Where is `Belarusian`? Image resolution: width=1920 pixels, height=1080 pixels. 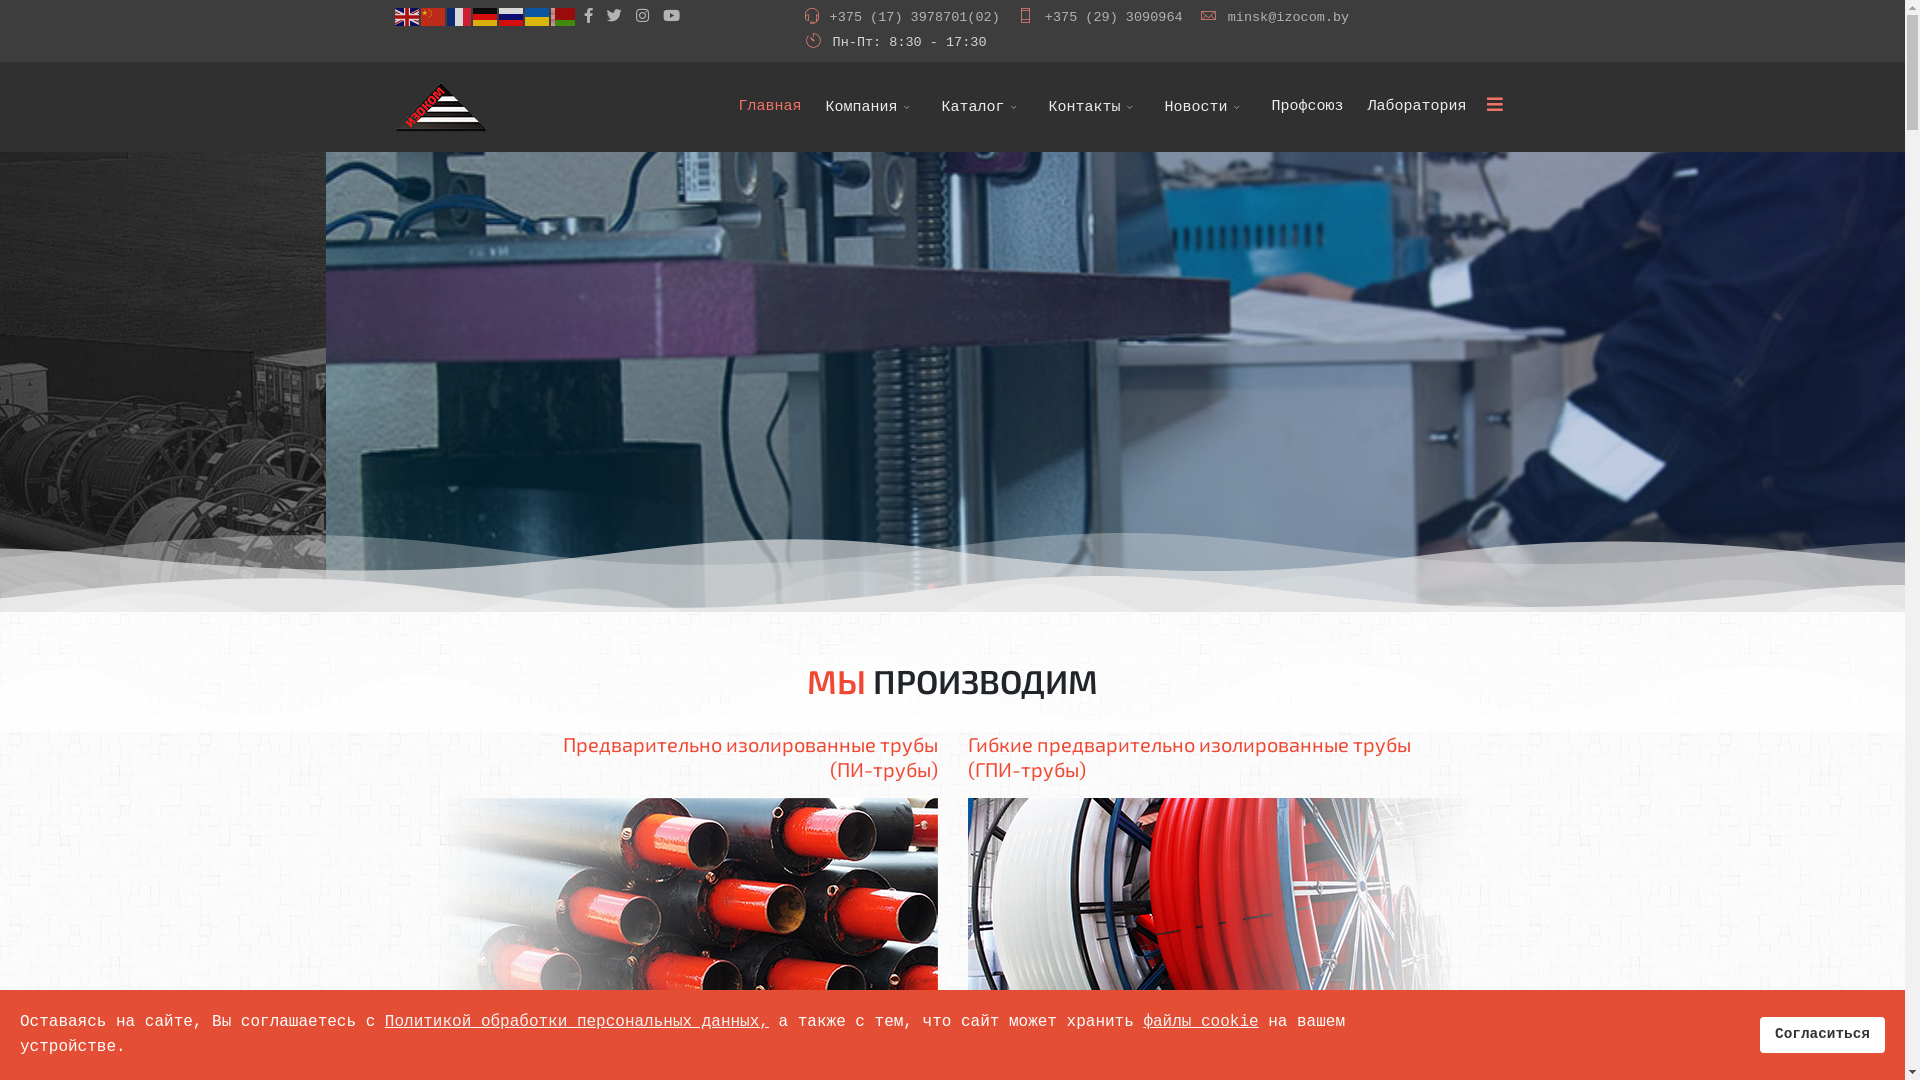 Belarusian is located at coordinates (563, 18).